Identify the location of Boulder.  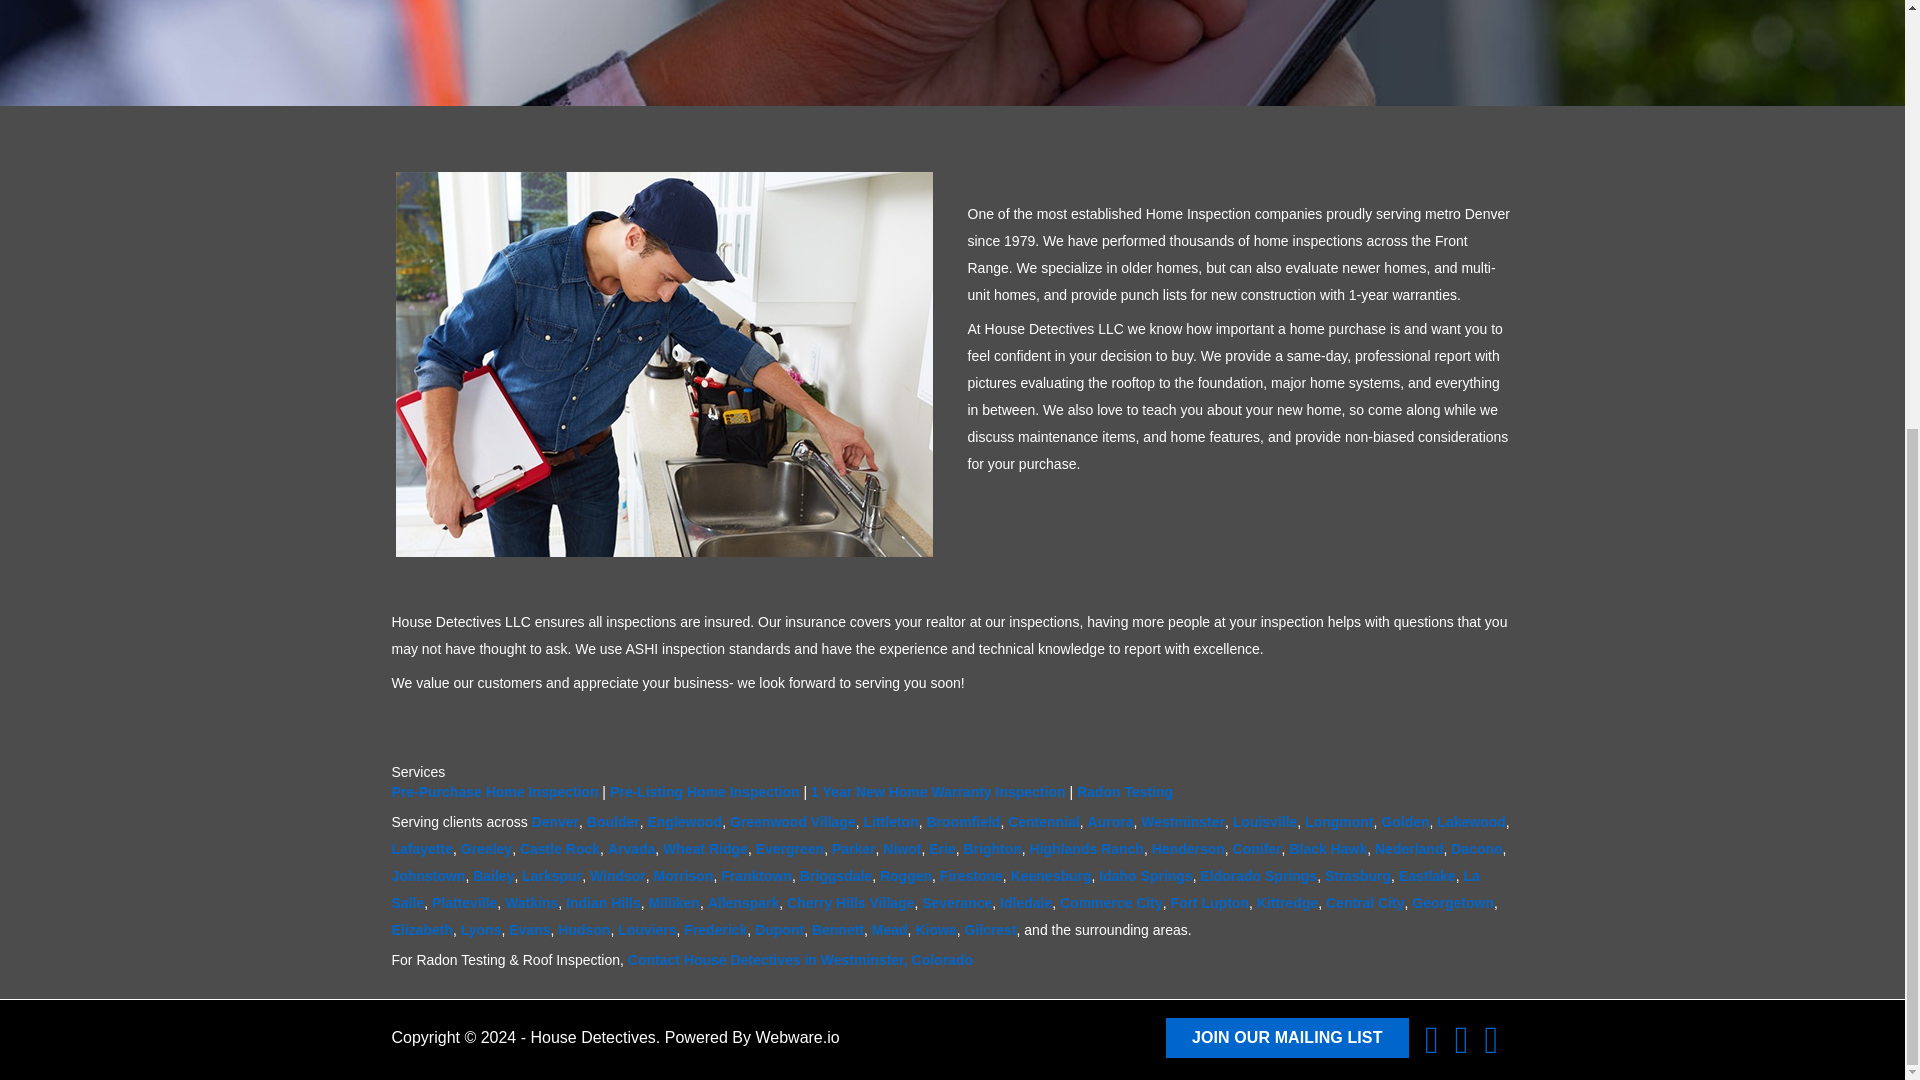
(613, 822).